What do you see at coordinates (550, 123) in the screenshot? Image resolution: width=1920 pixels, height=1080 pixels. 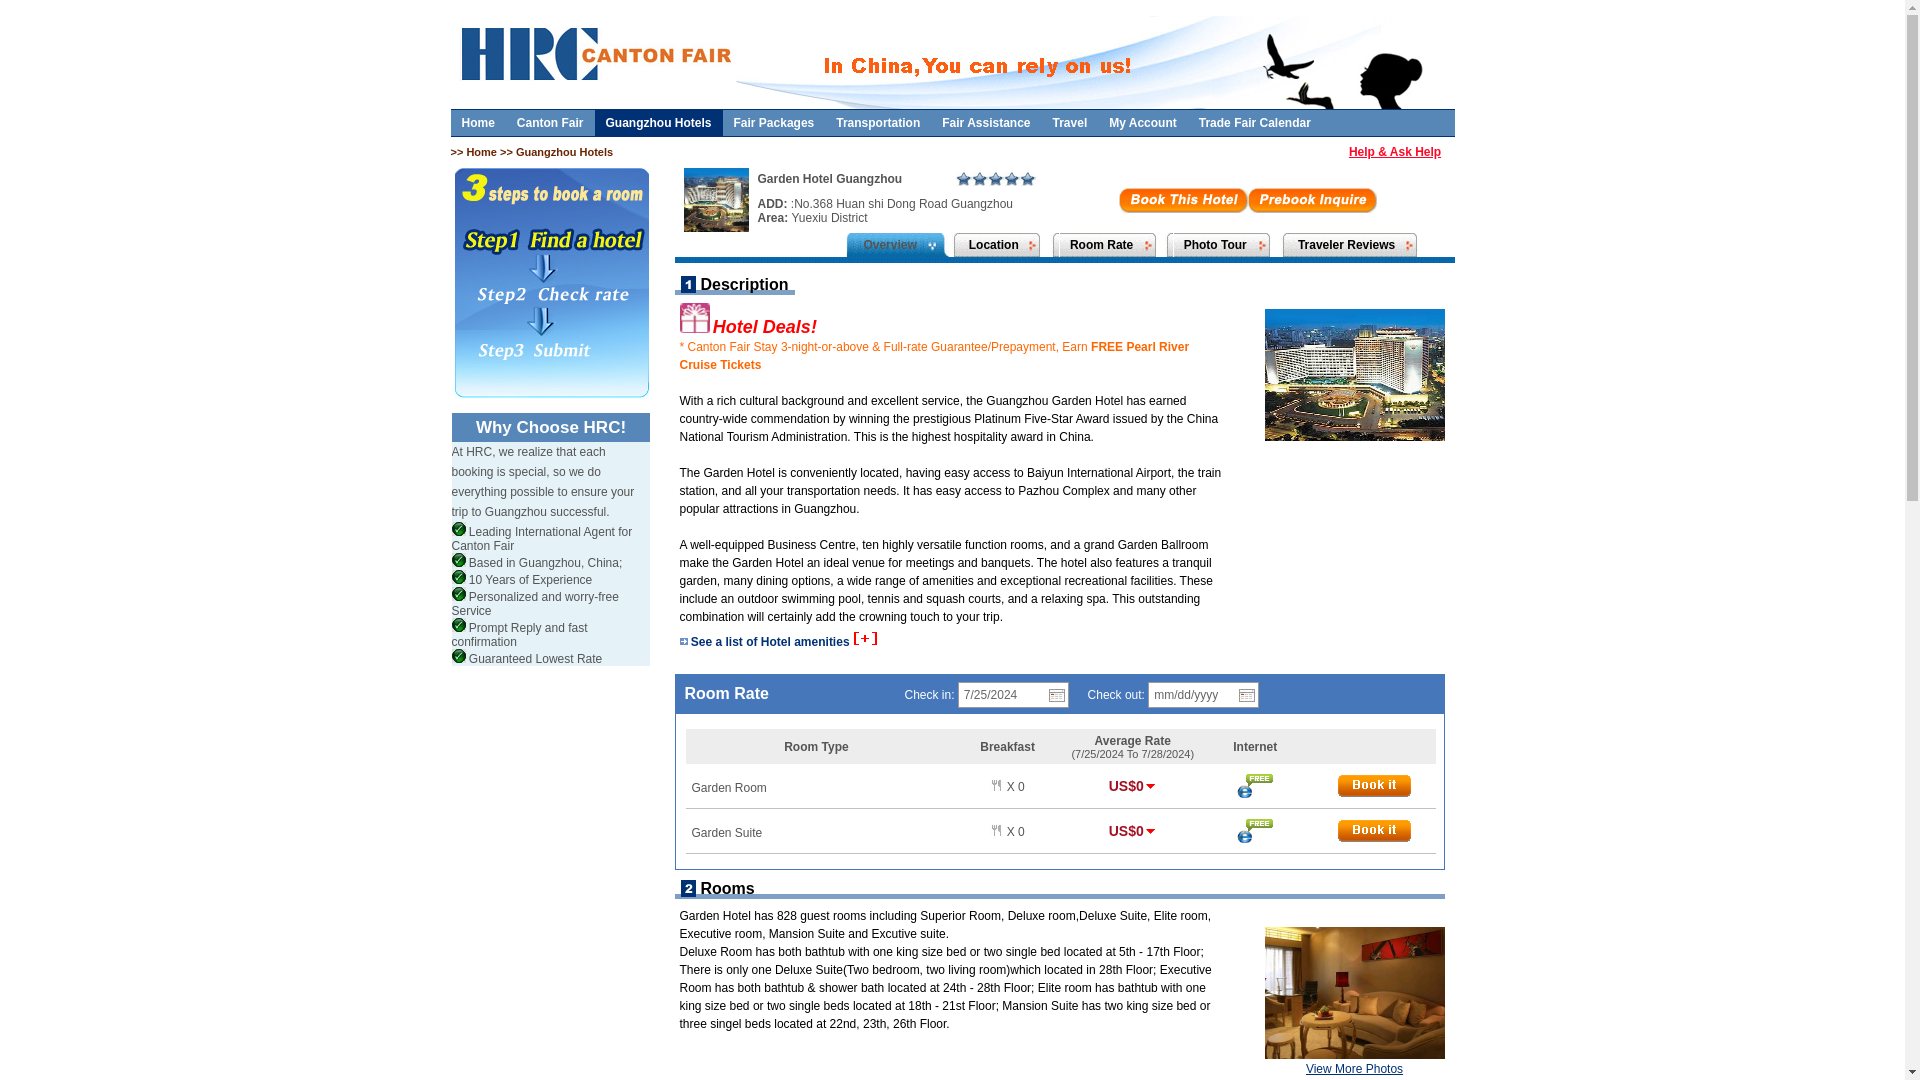 I see `Canton Fair` at bounding box center [550, 123].